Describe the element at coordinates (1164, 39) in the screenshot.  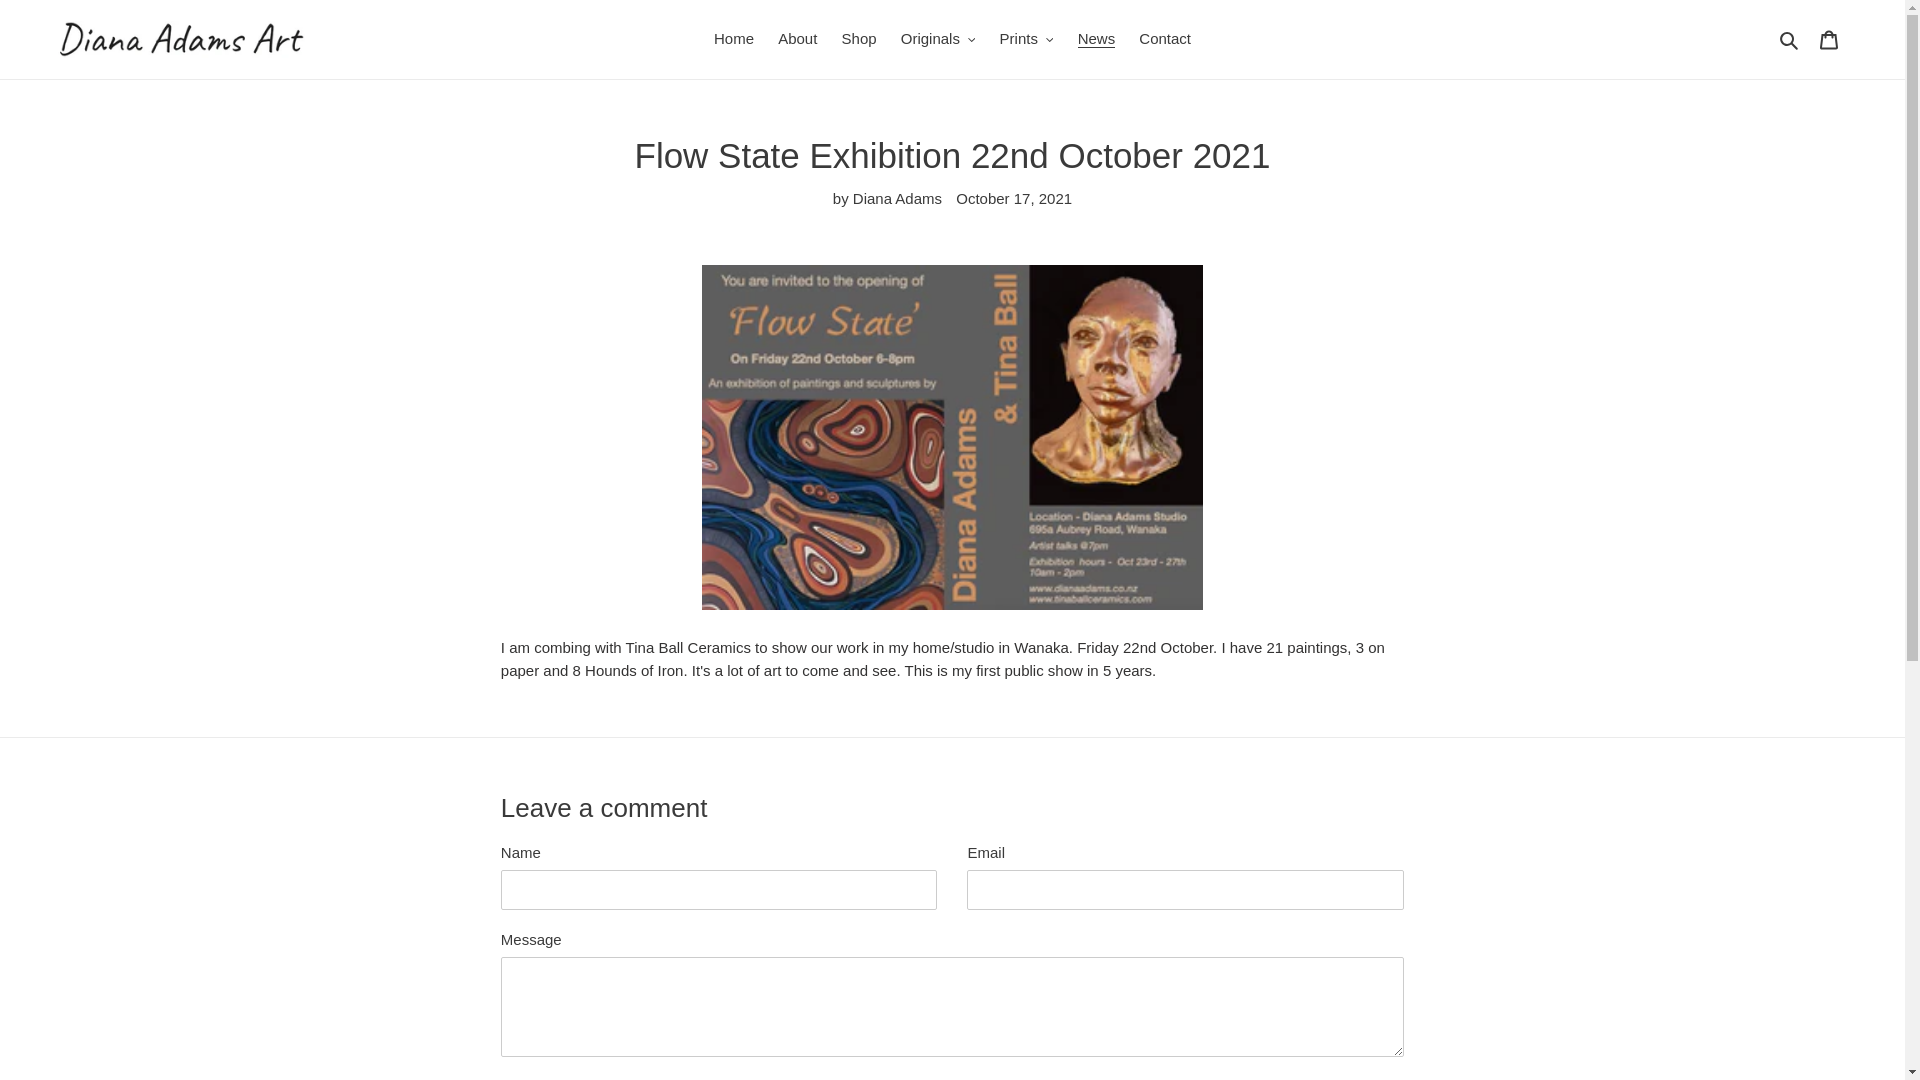
I see `Contact` at that location.